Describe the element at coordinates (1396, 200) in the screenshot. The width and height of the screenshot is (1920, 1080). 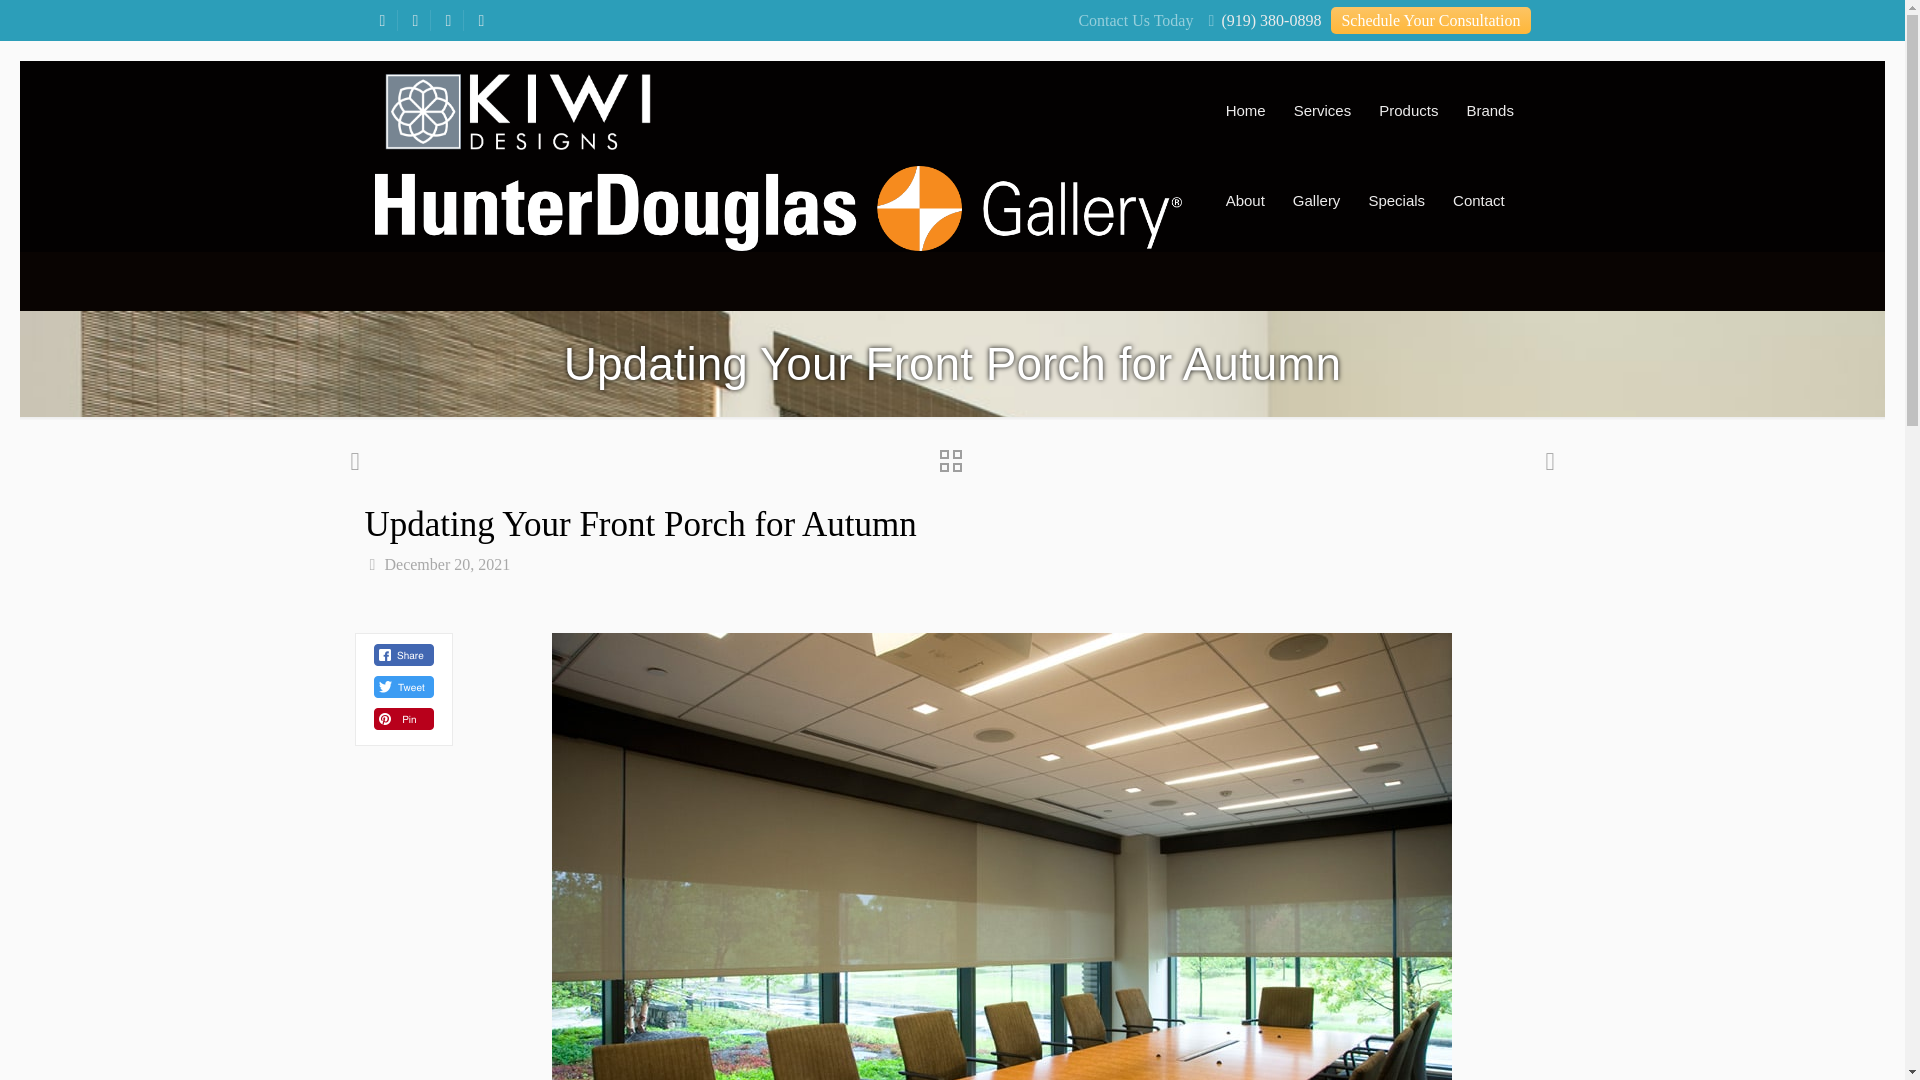
I see `Specials` at that location.